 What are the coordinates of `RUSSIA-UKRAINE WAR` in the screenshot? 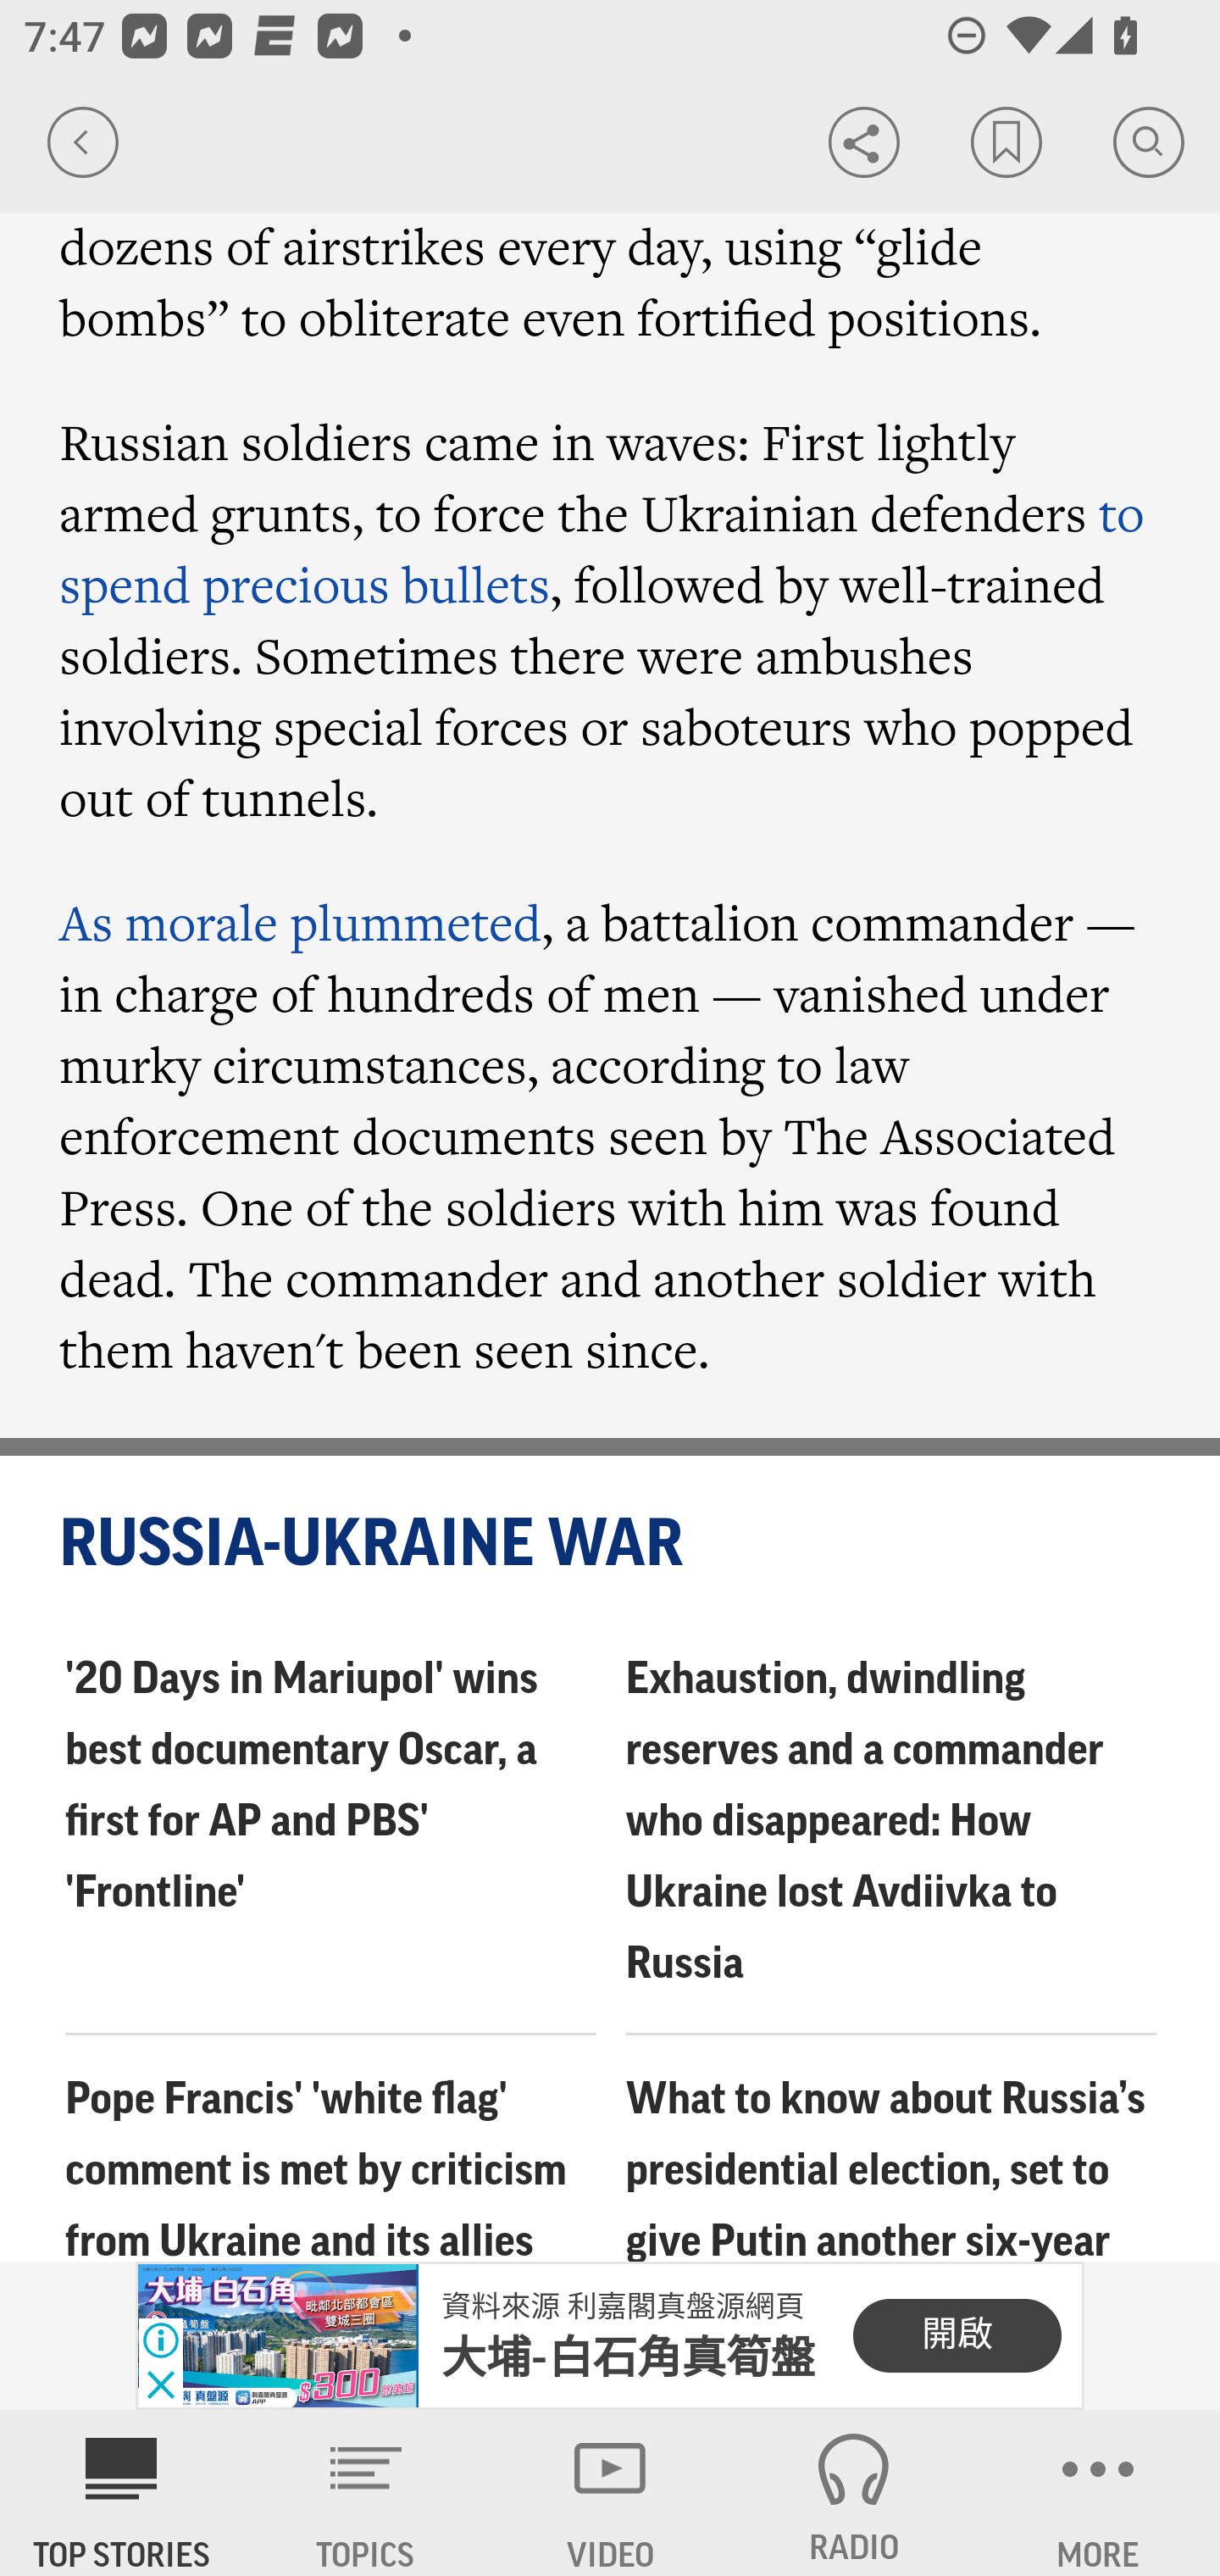 It's located at (612, 1546).